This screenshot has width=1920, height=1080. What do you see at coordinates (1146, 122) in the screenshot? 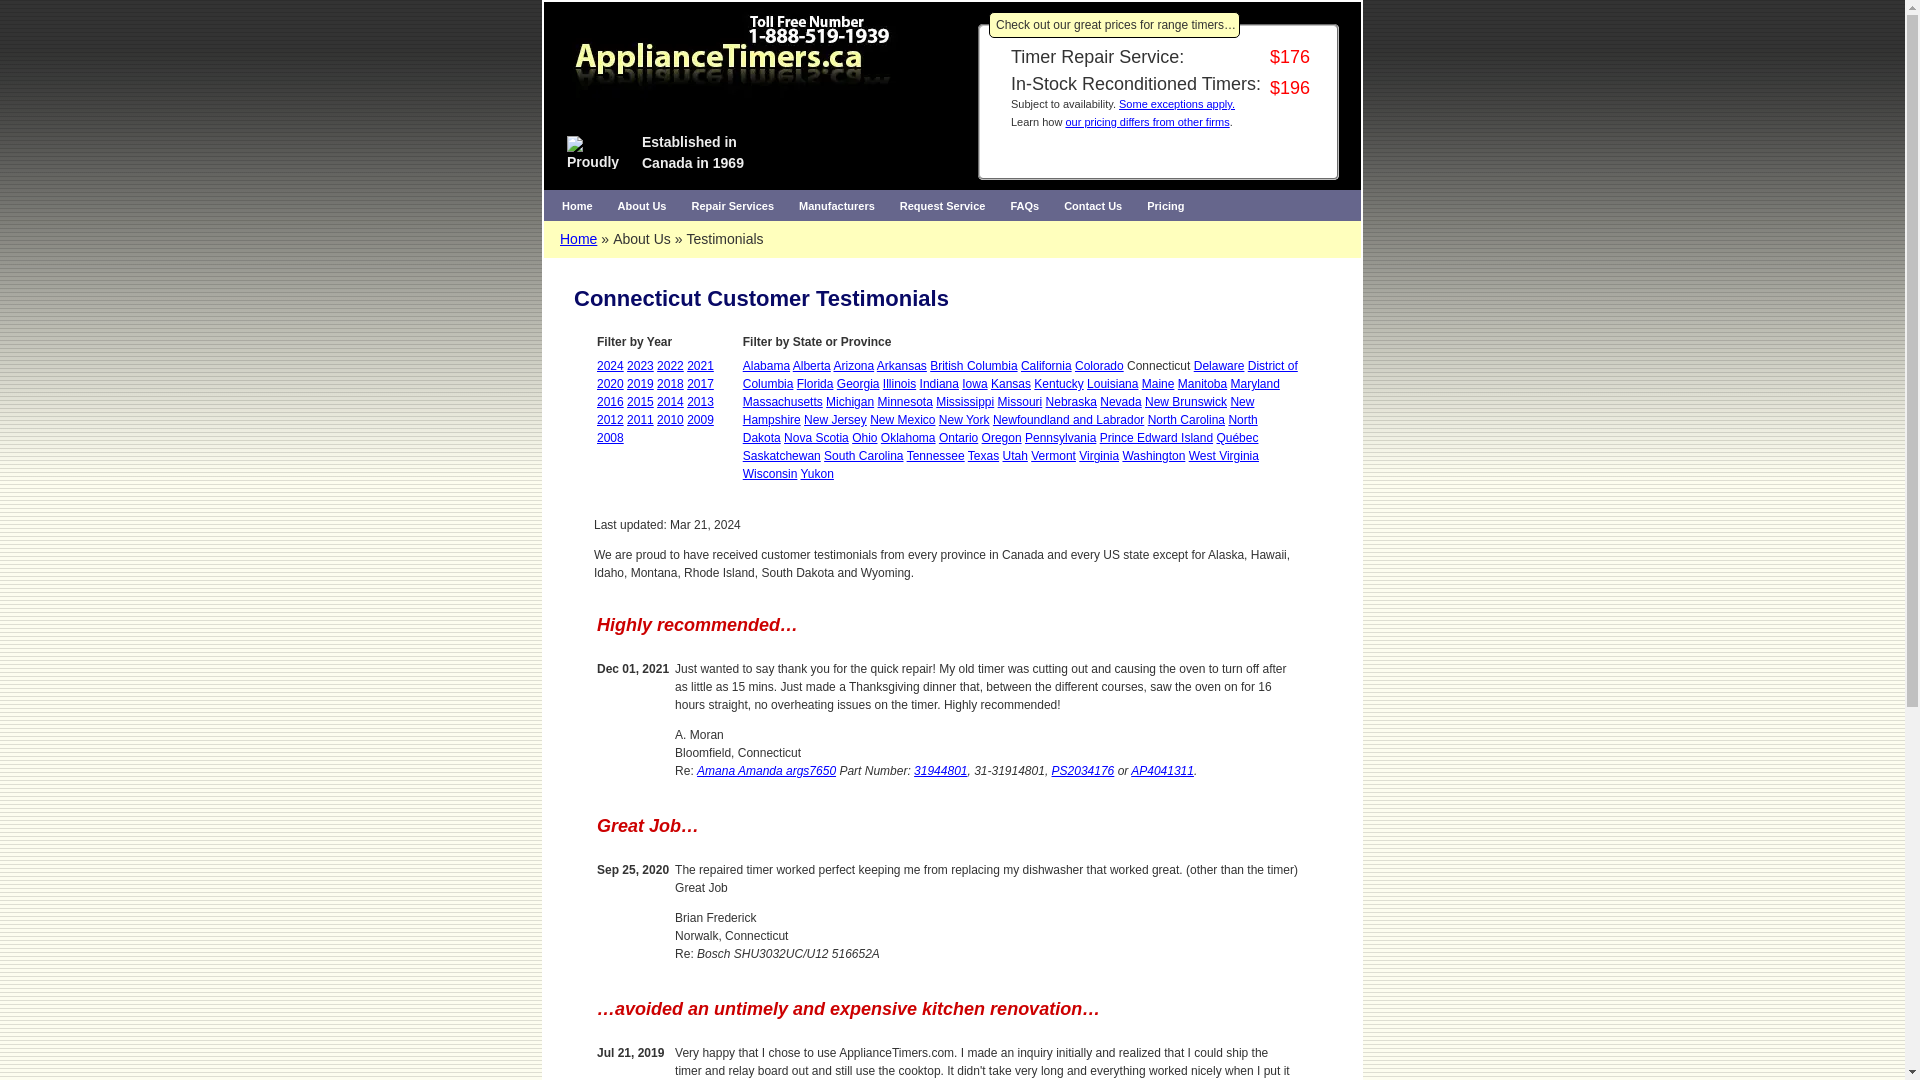
I see `our pricing differs from other firms` at bounding box center [1146, 122].